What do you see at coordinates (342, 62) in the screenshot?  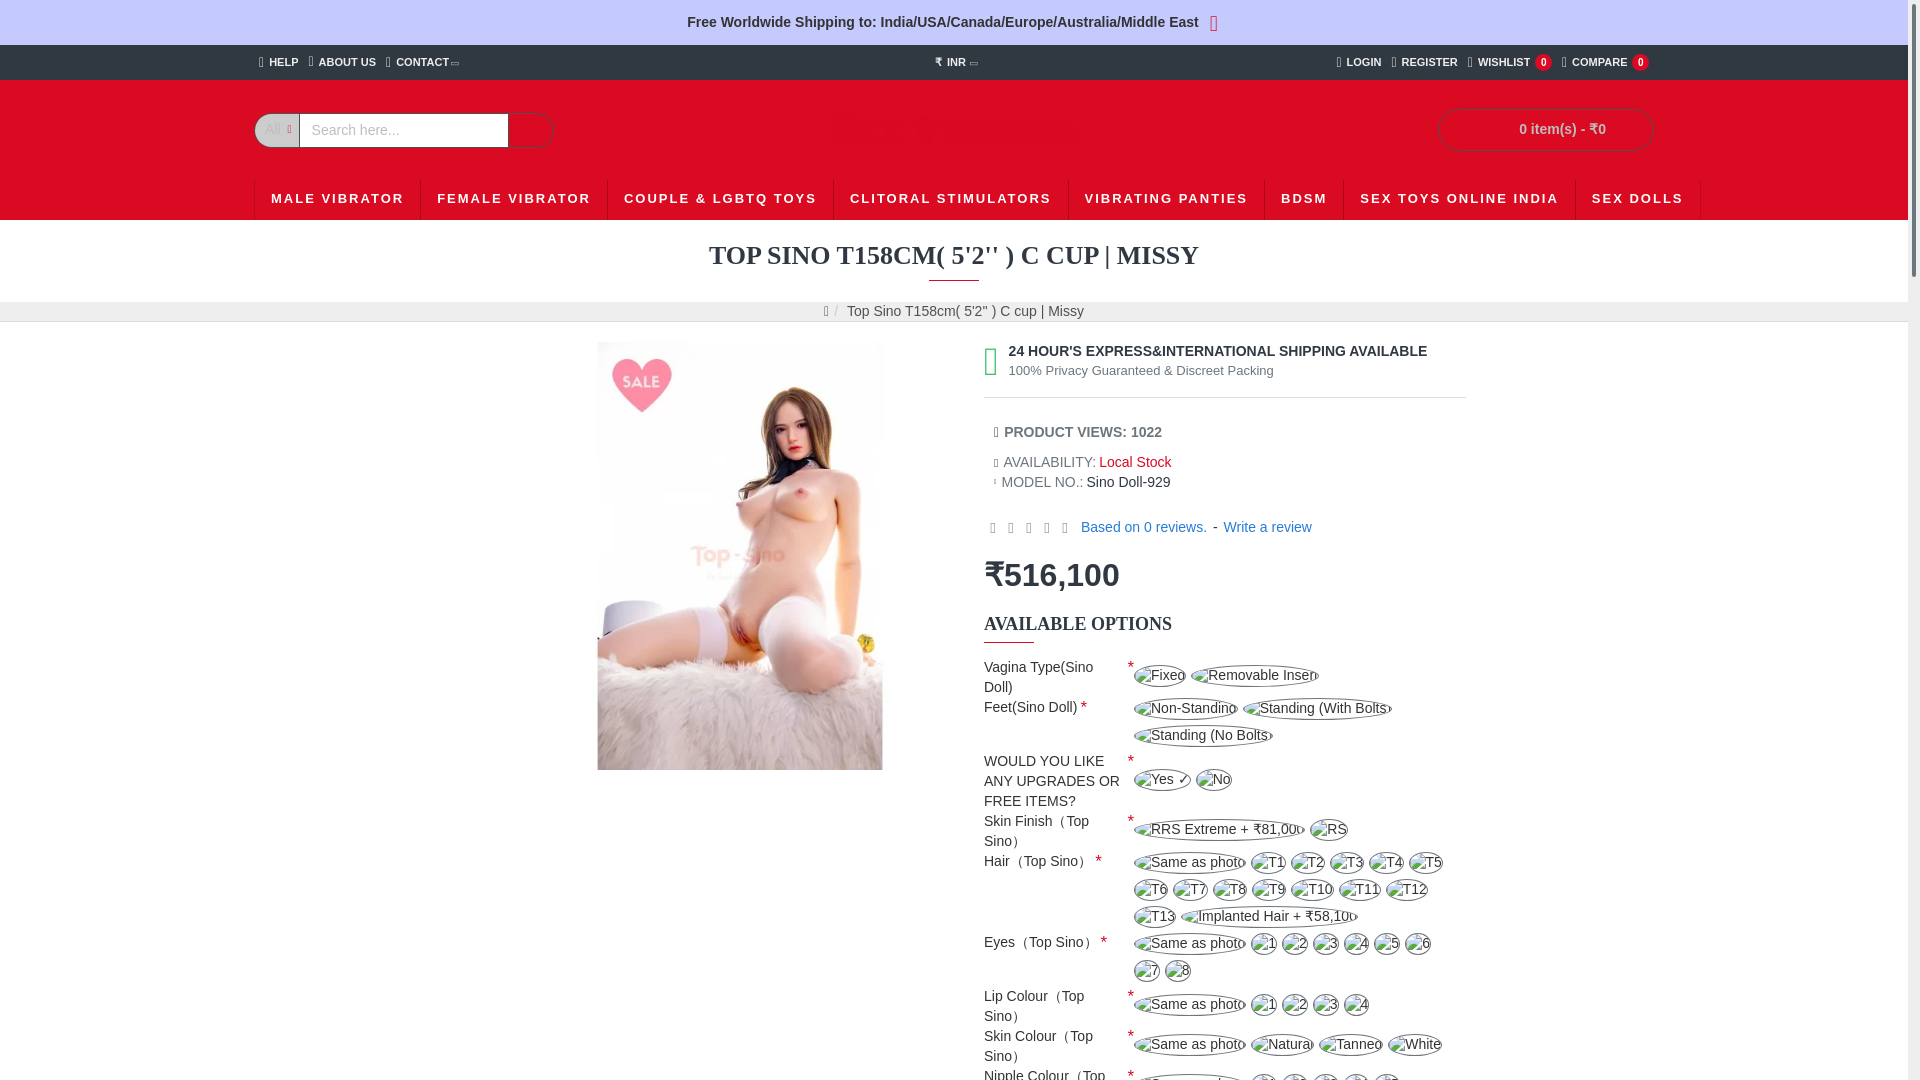 I see `CONTACT` at bounding box center [342, 62].